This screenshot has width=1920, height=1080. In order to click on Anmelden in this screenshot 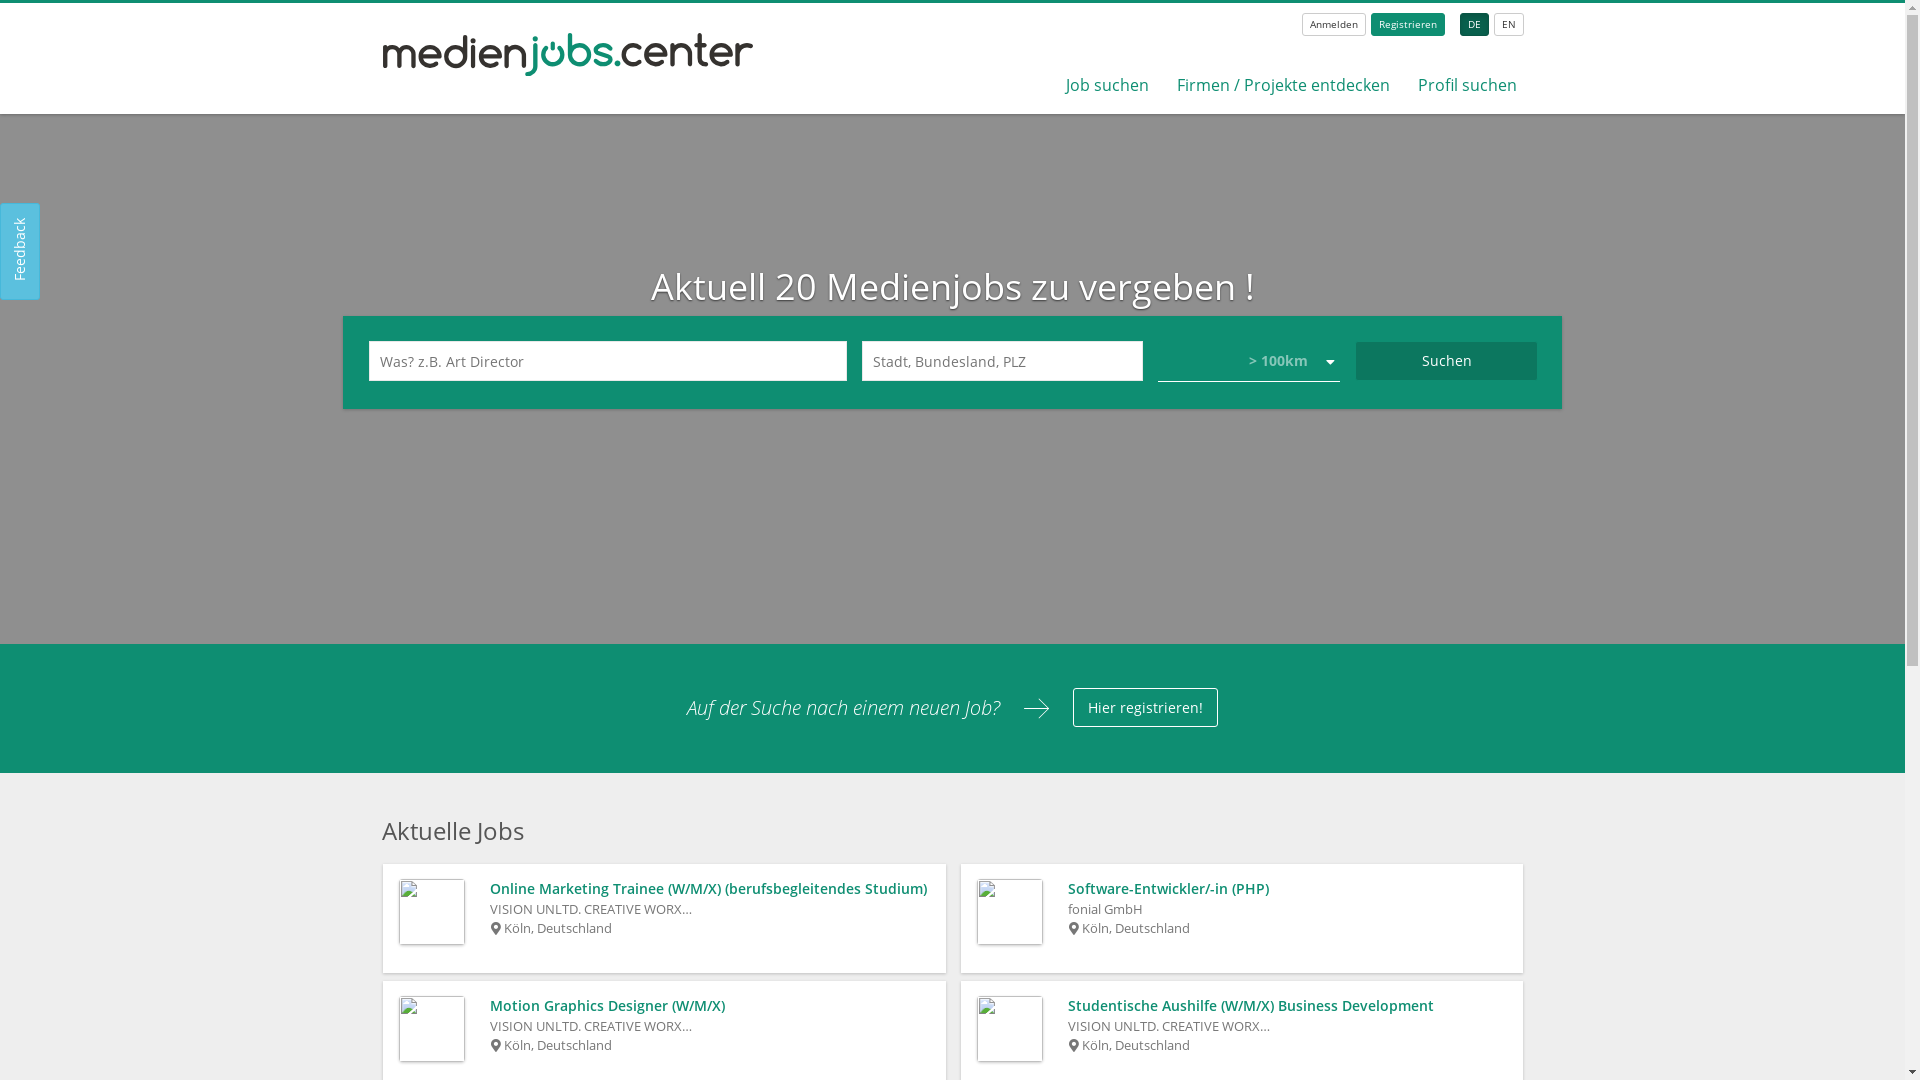, I will do `click(1334, 24)`.